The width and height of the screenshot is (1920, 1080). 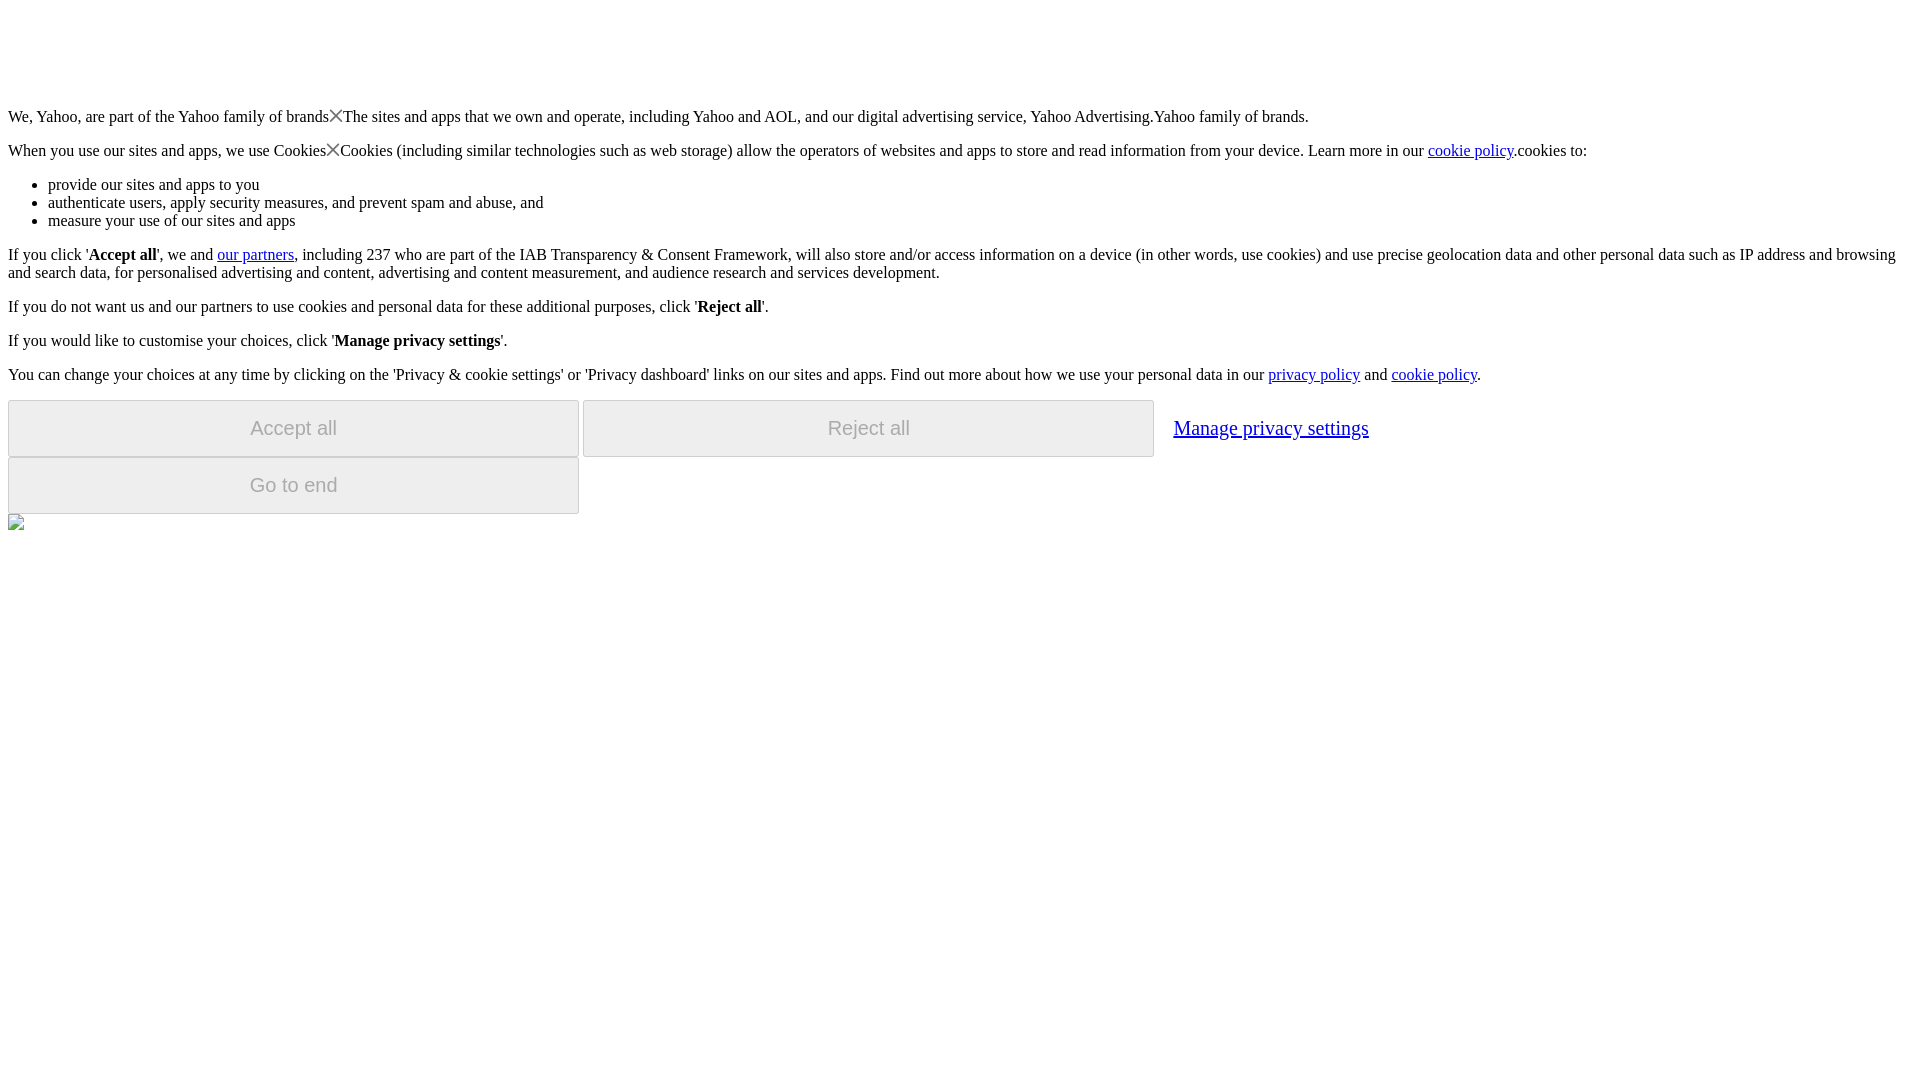 What do you see at coordinates (293, 428) in the screenshot?
I see `Accept all` at bounding box center [293, 428].